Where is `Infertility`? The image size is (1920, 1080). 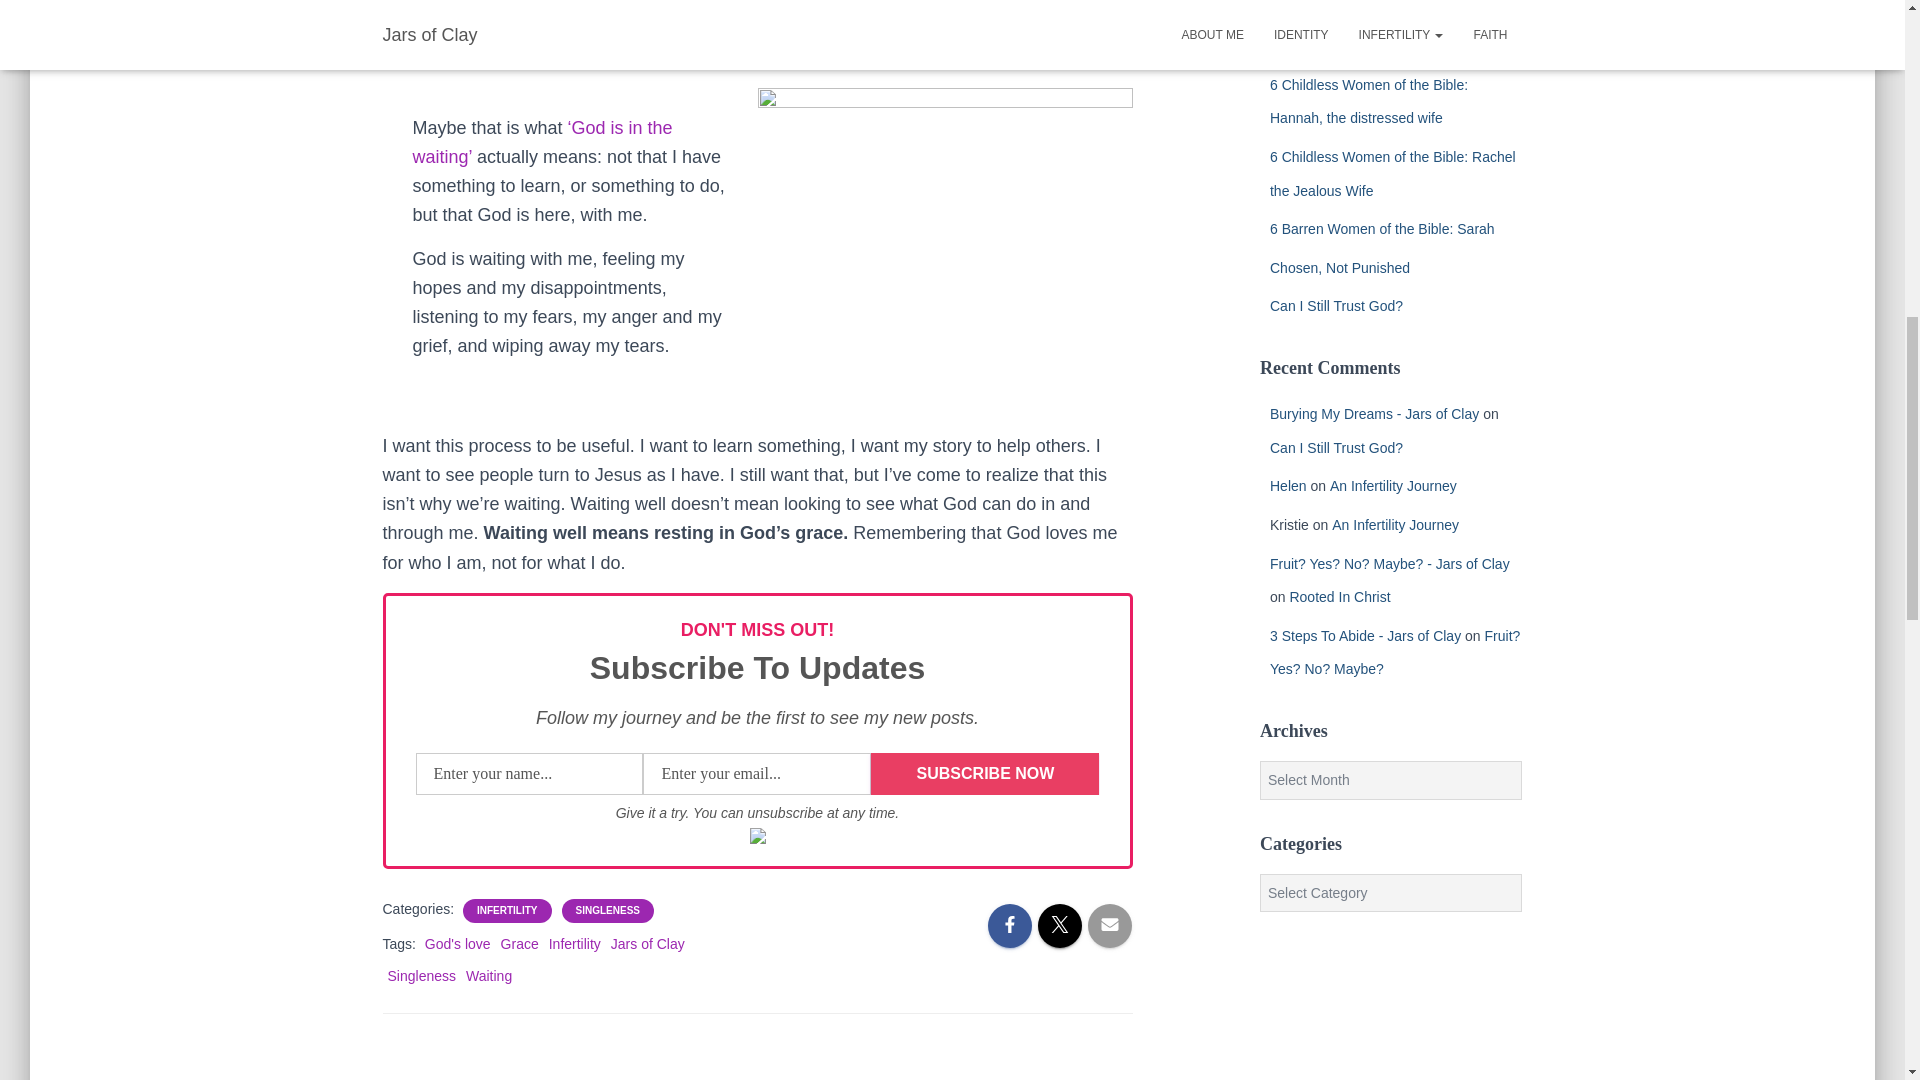
Infertility is located at coordinates (574, 944).